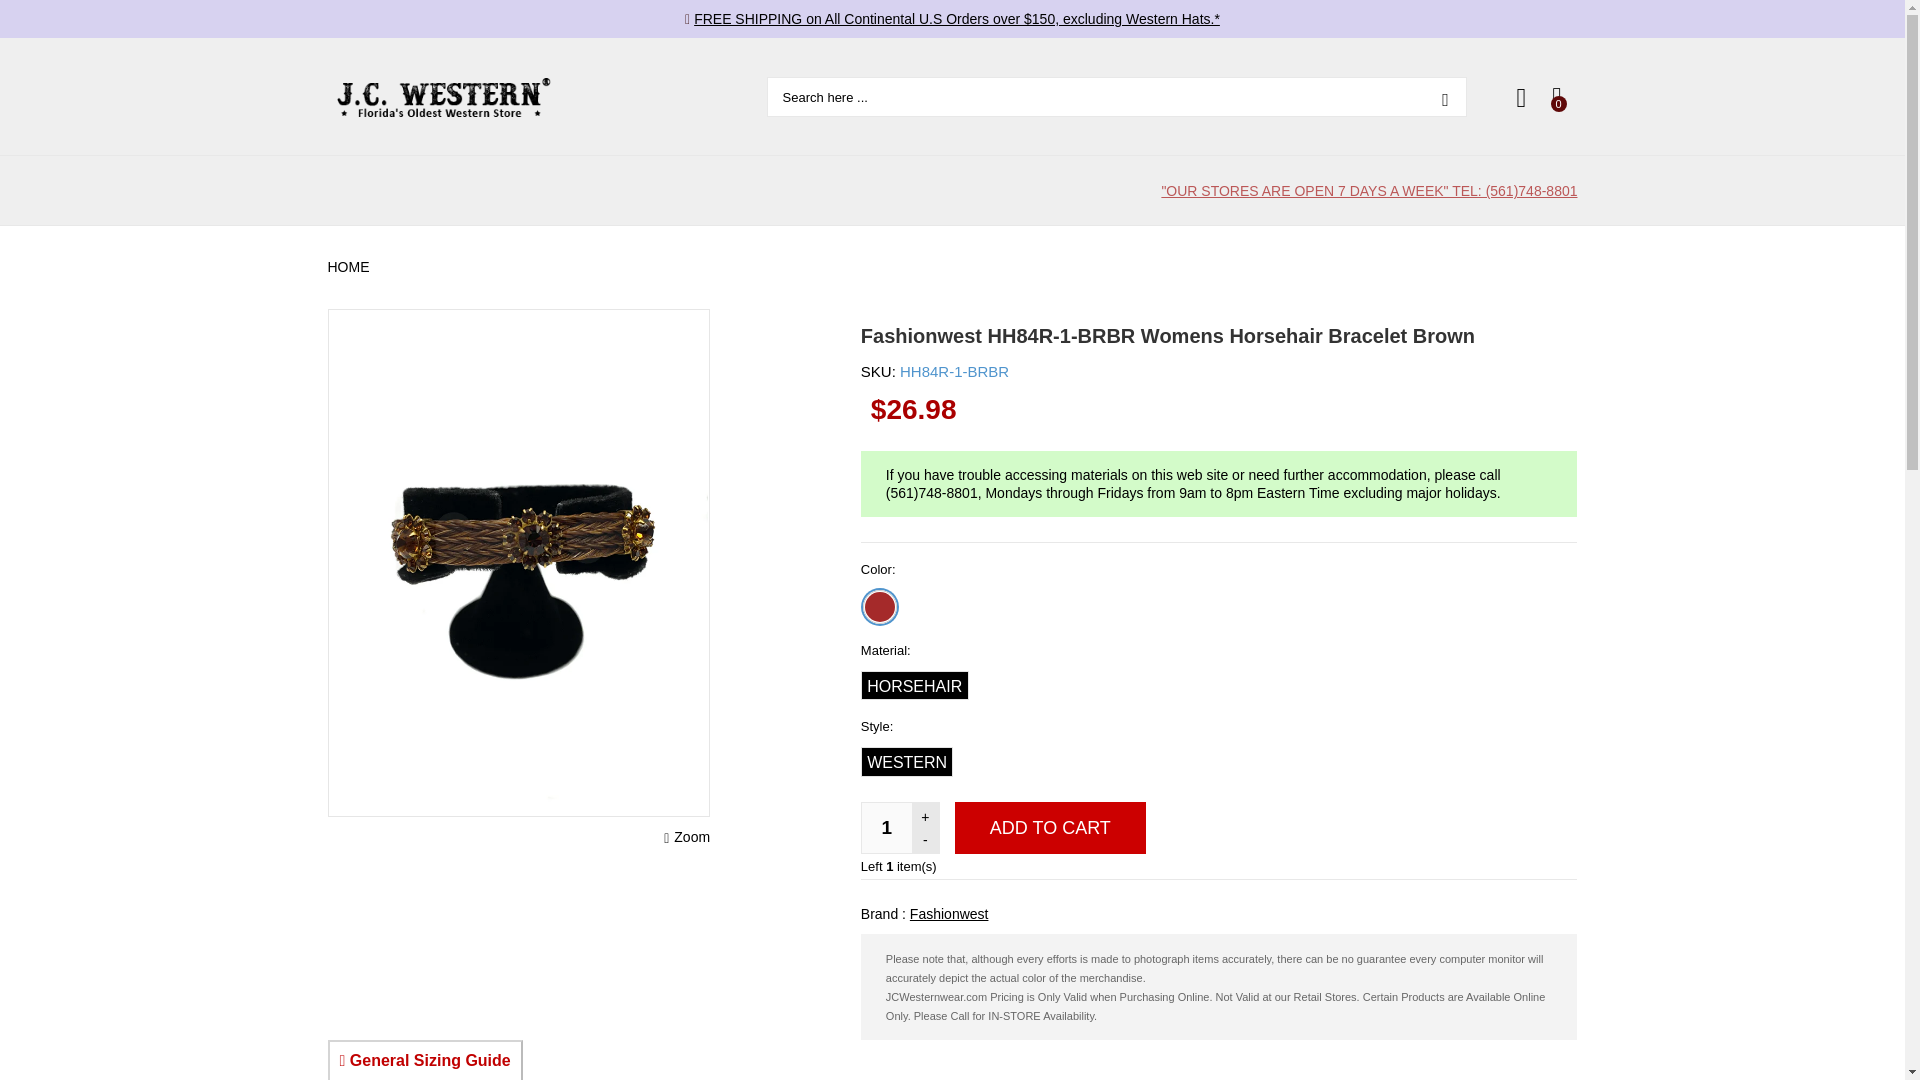 Image resolution: width=1920 pixels, height=1080 pixels. I want to click on HOME, so click(351, 267).